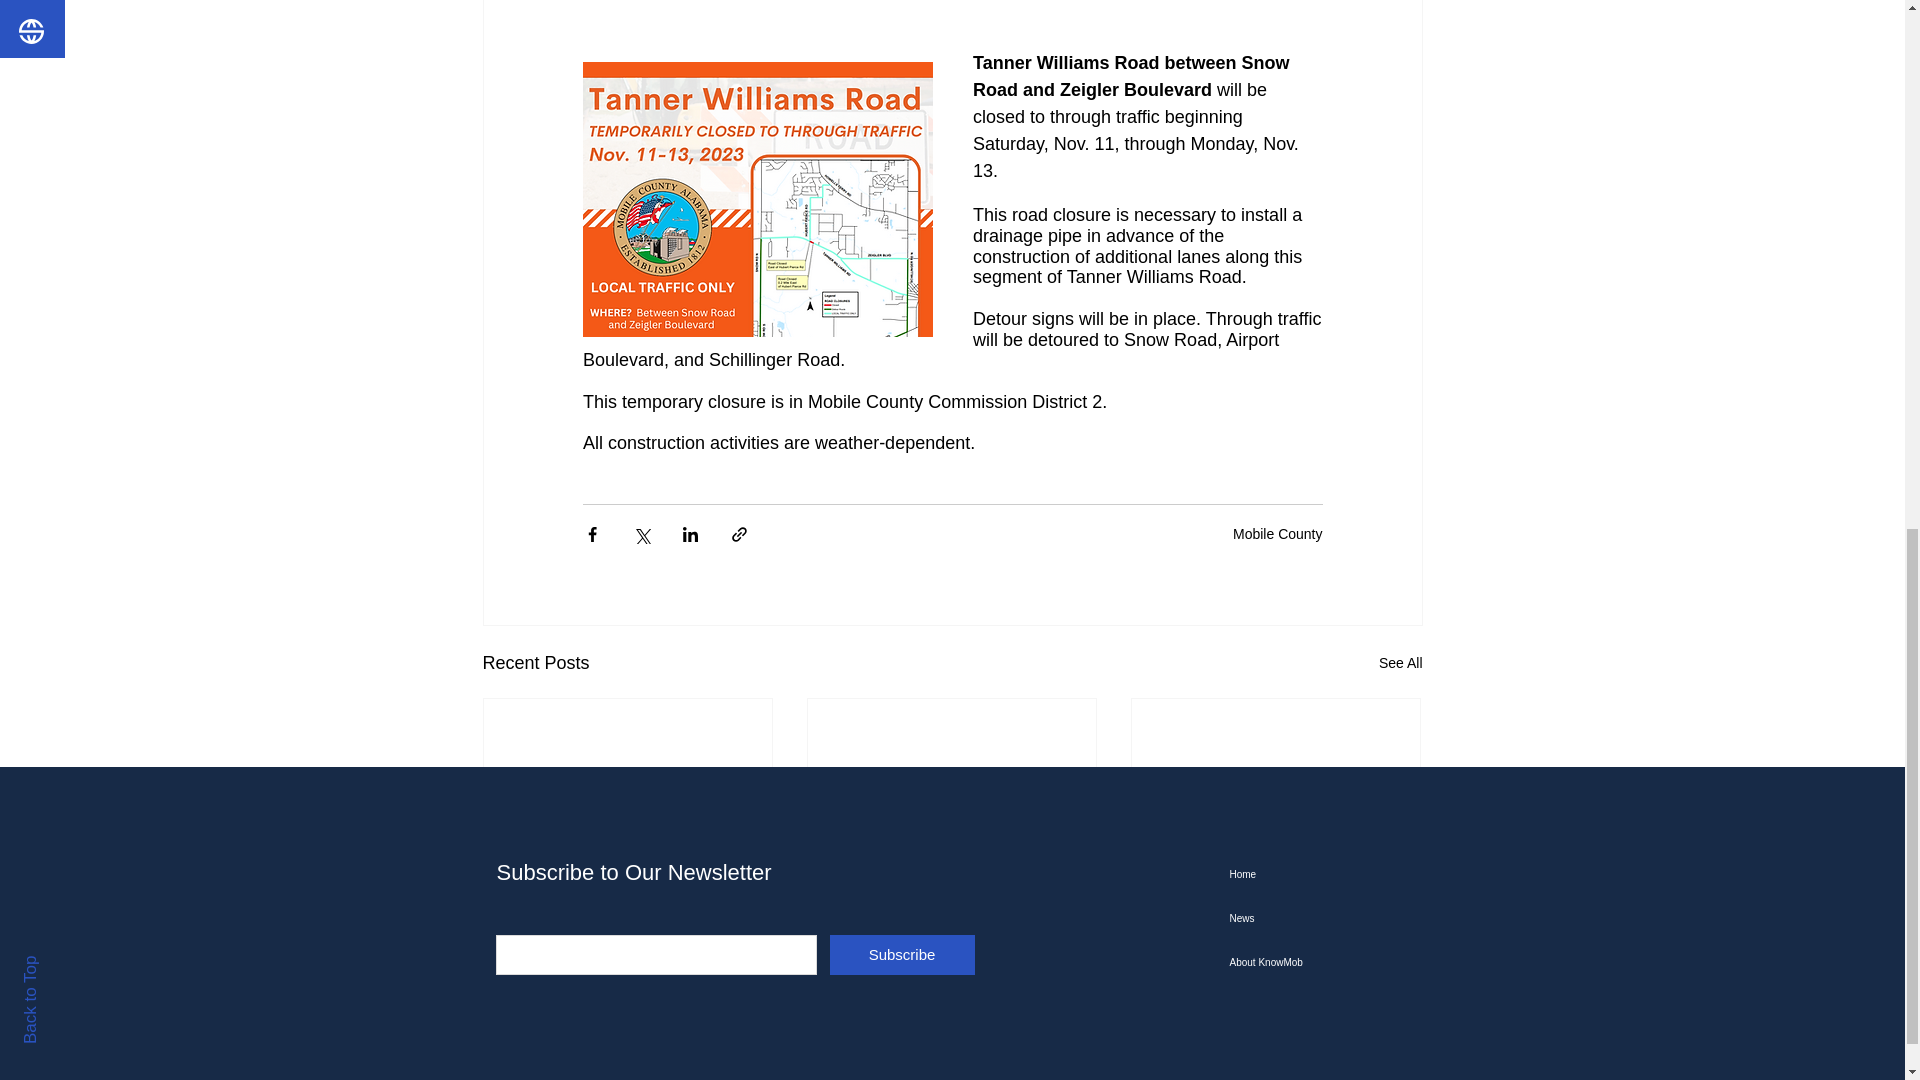 The image size is (1920, 1080). I want to click on See All, so click(1400, 664).